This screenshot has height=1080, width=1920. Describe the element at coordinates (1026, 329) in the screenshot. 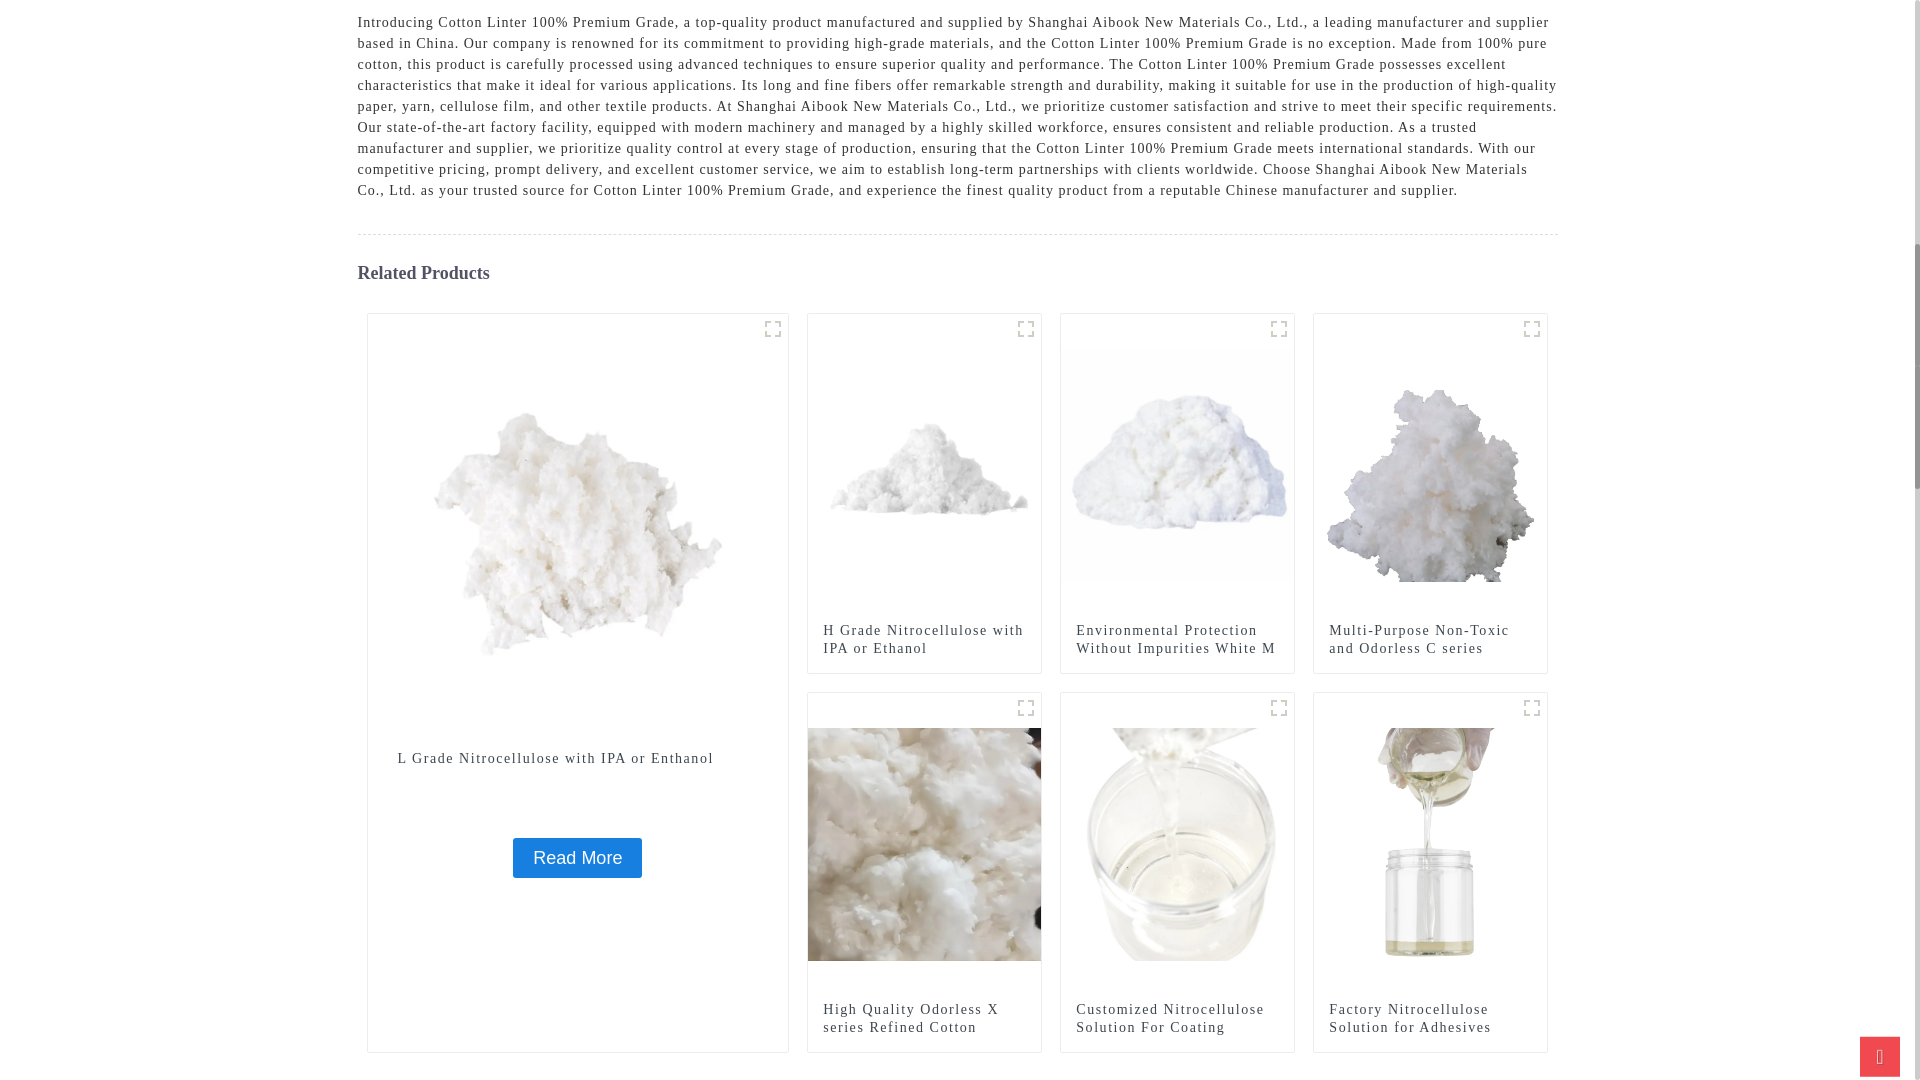

I see `DSC04845` at that location.